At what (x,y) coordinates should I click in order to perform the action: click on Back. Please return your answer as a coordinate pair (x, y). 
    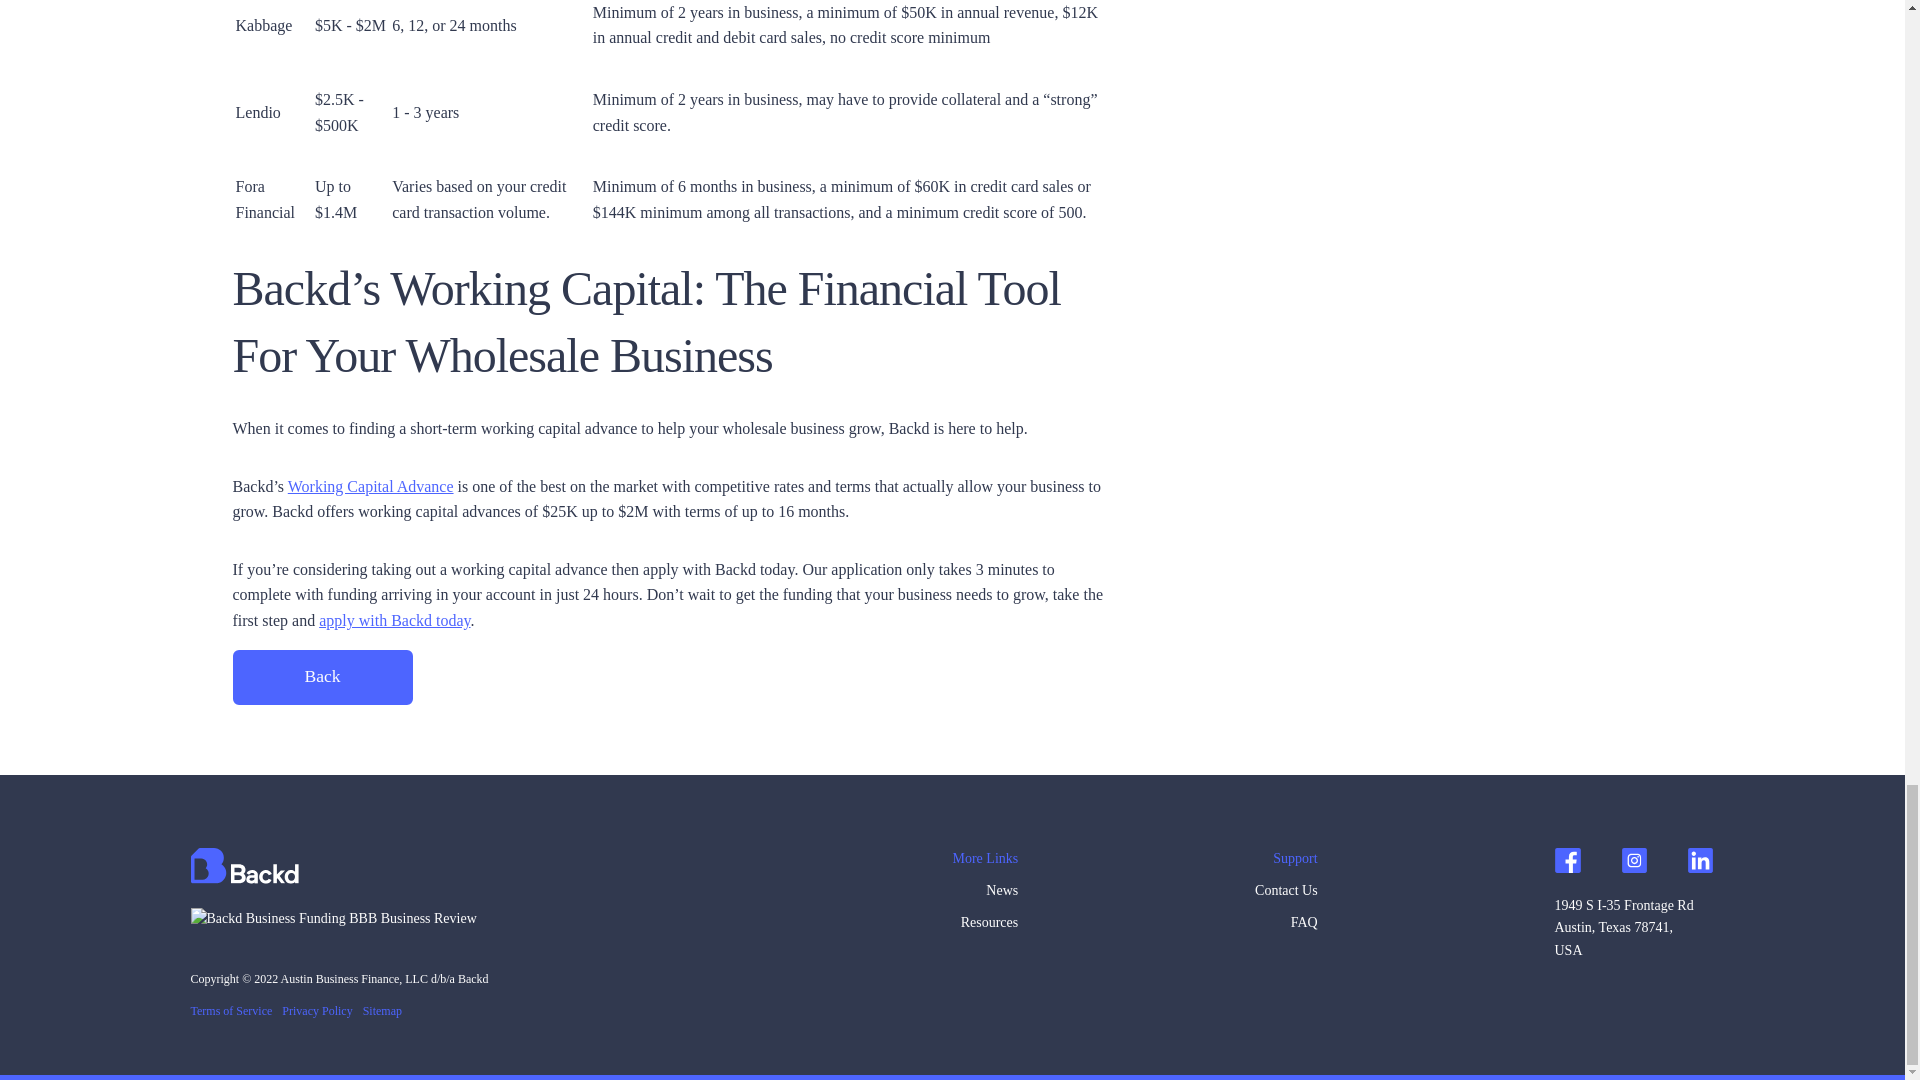
    Looking at the image, I should click on (322, 678).